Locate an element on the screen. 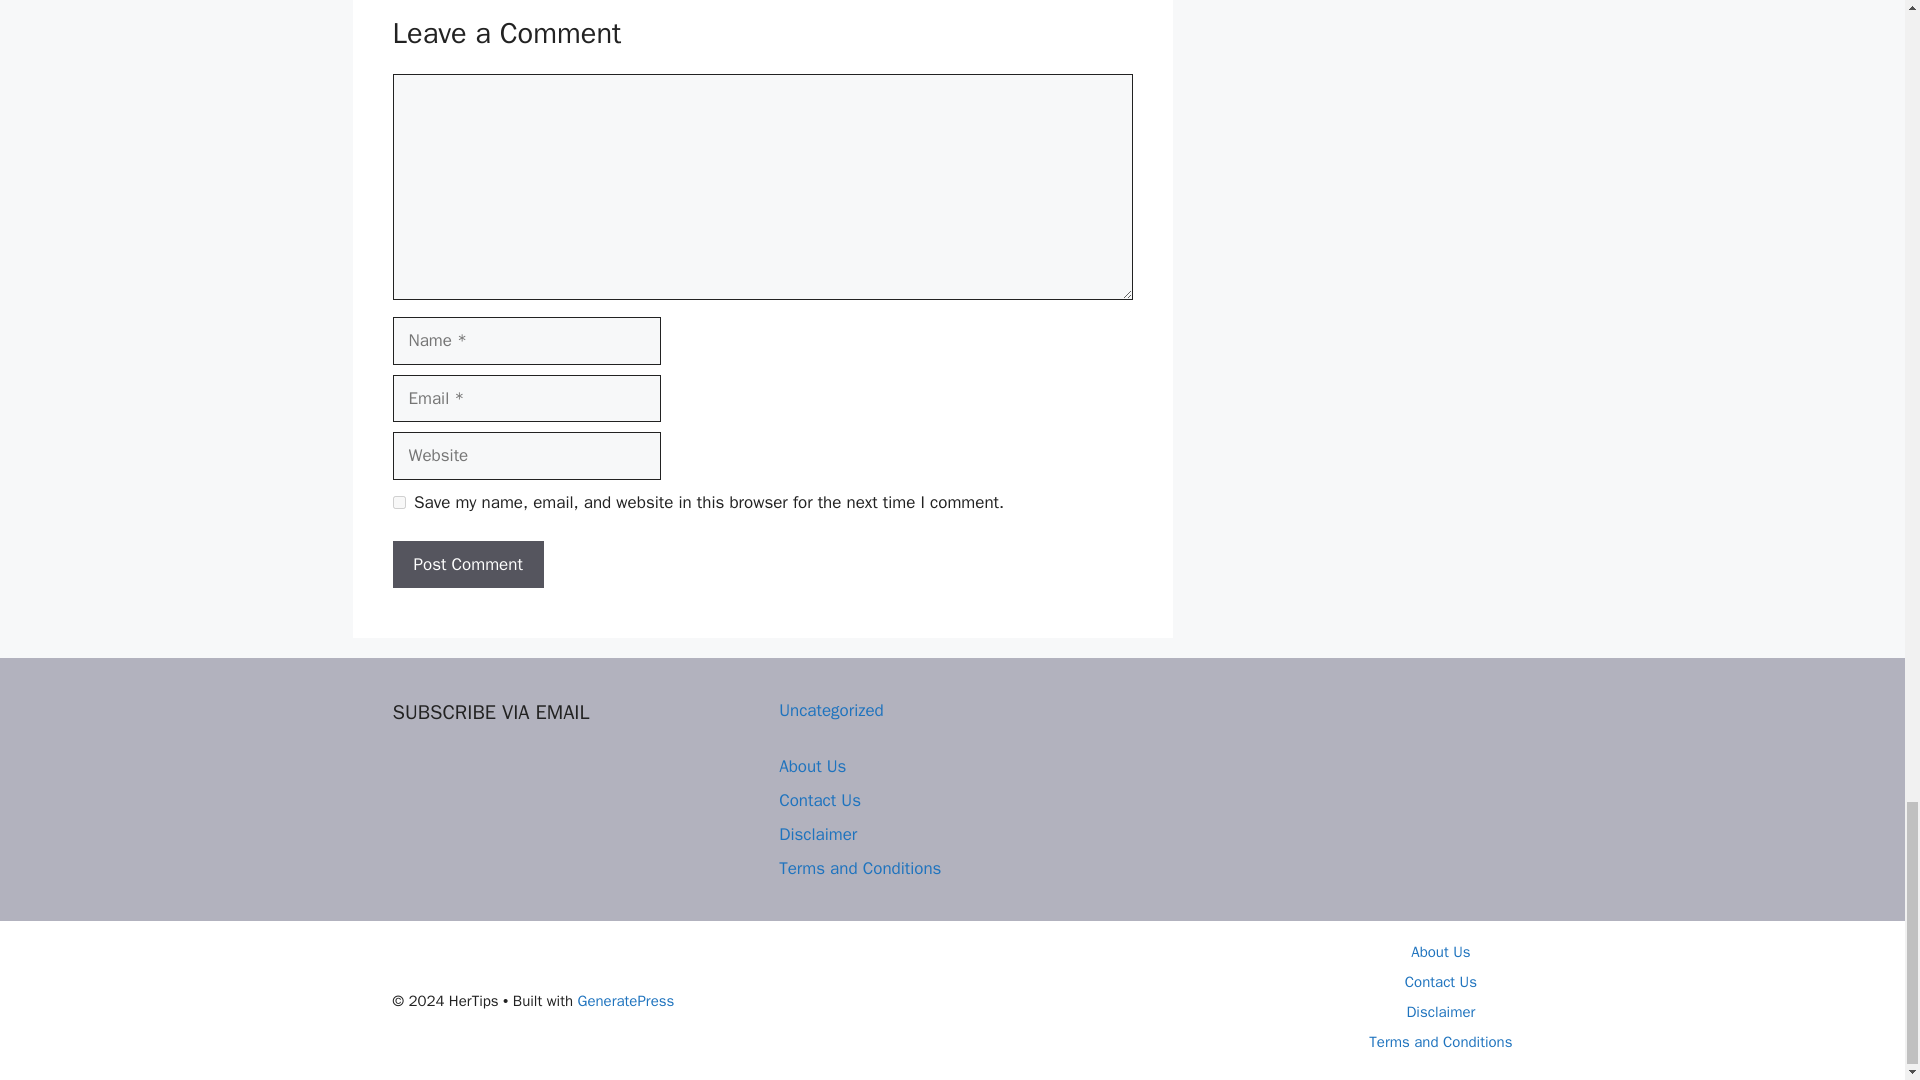 The width and height of the screenshot is (1920, 1080). Disclaimer is located at coordinates (1440, 1012).